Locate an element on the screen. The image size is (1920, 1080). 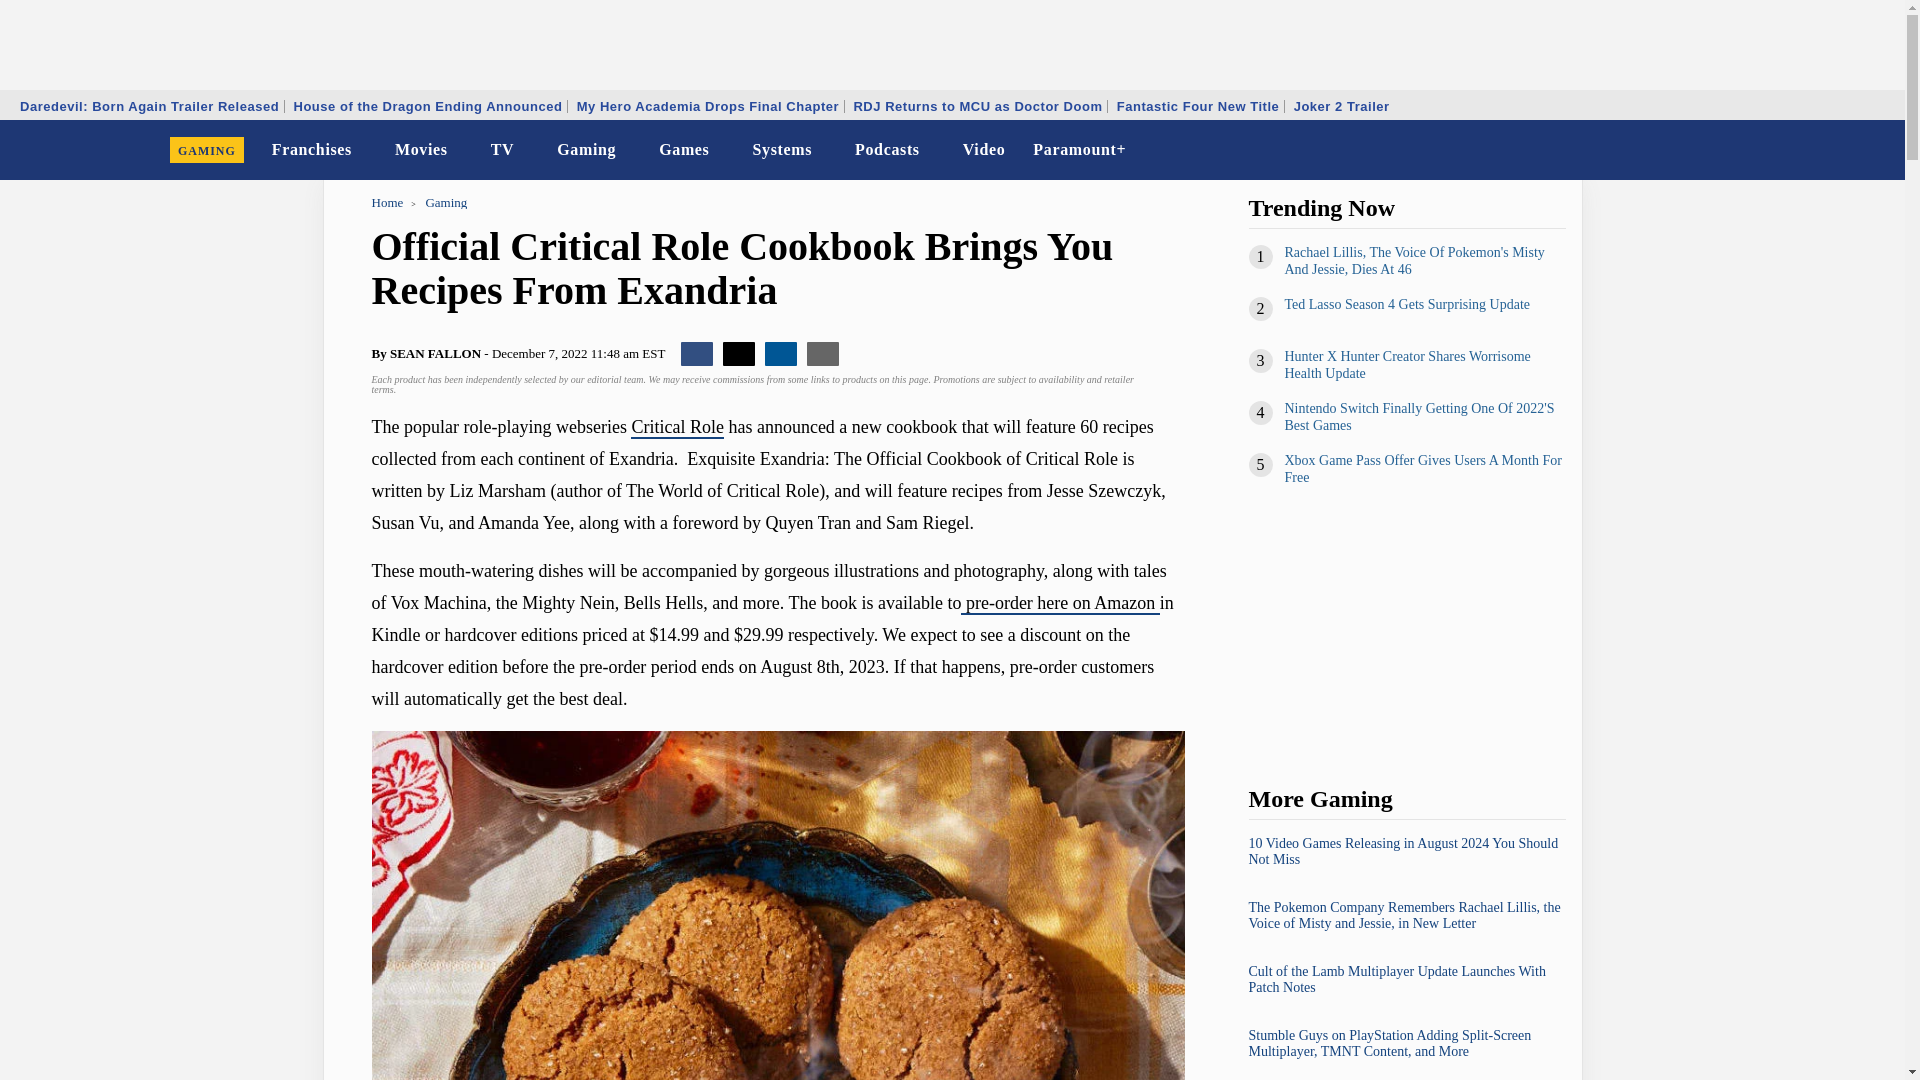
RDJ Returns to MCU as Doctor Doom is located at coordinates (978, 106).